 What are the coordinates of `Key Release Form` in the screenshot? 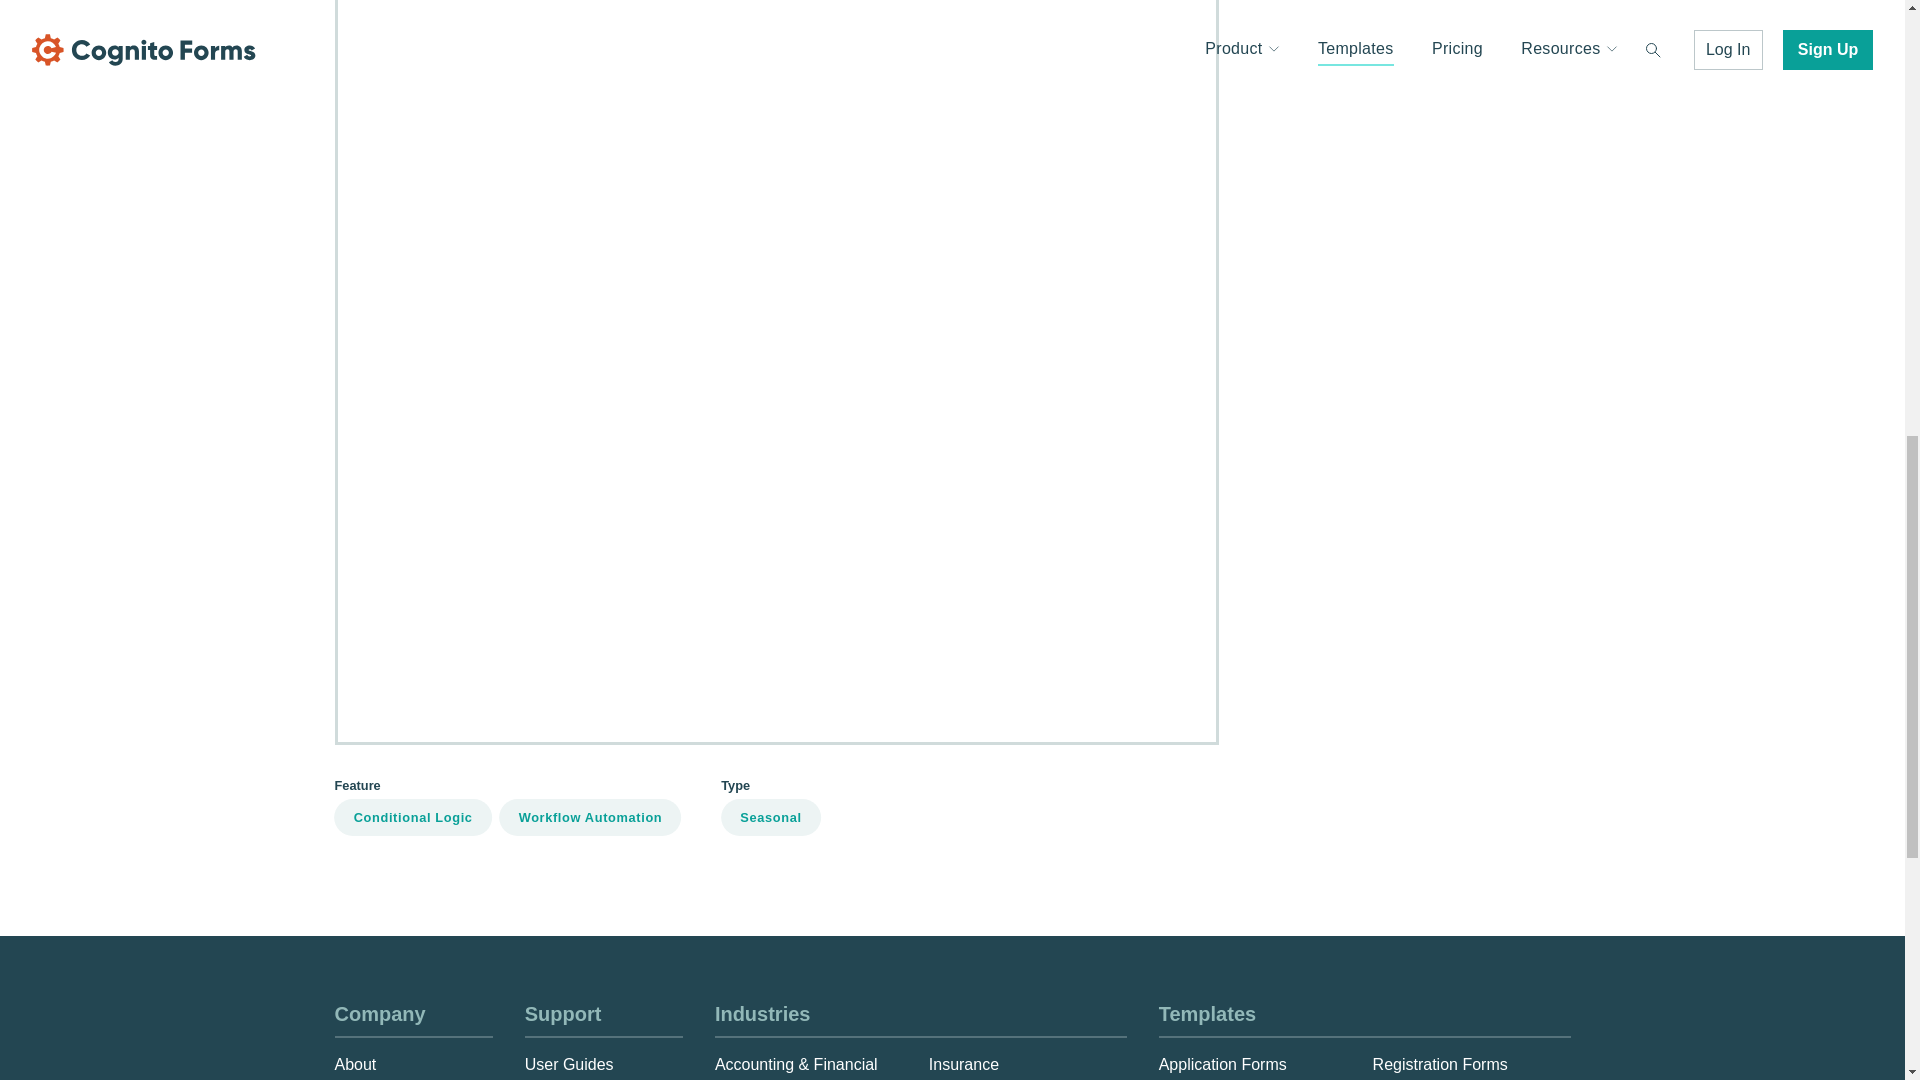 It's located at (1323, 156).